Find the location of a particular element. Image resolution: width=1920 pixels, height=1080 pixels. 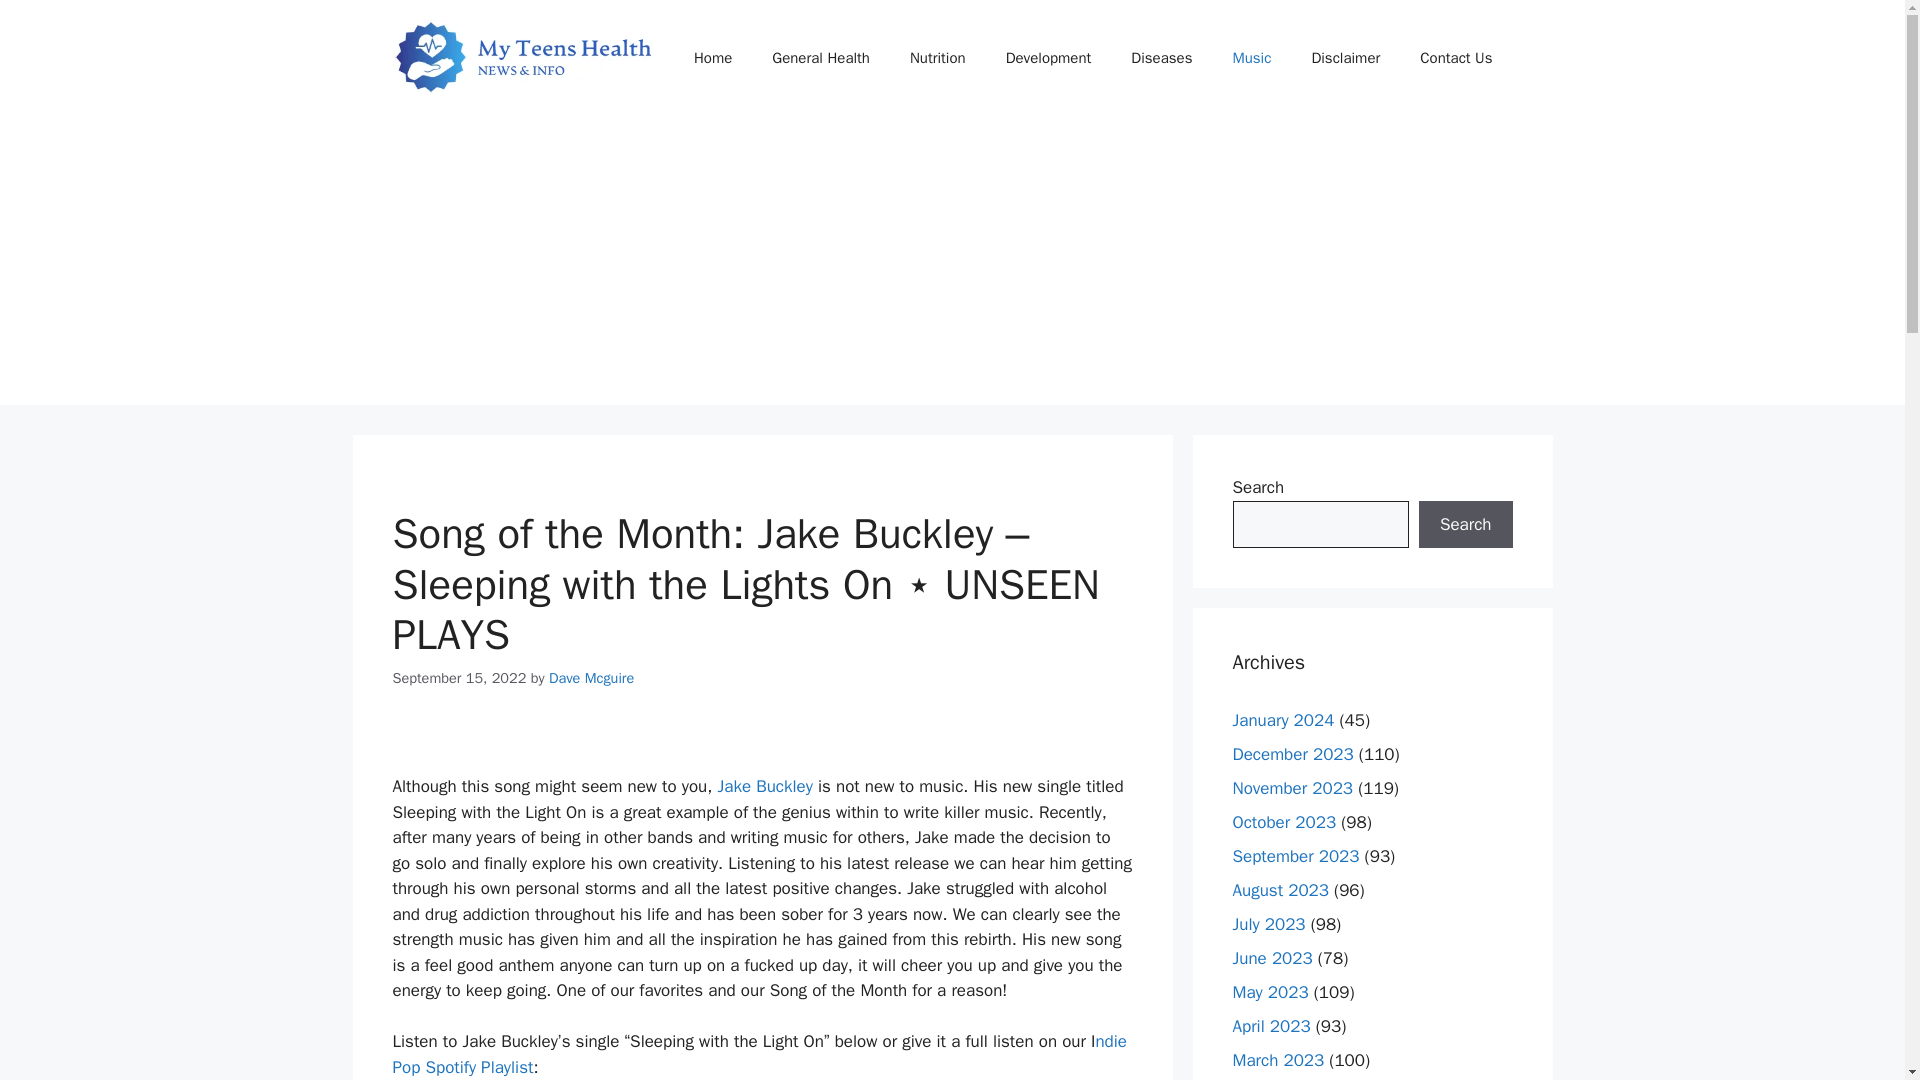

January 2024 is located at coordinates (1283, 720).